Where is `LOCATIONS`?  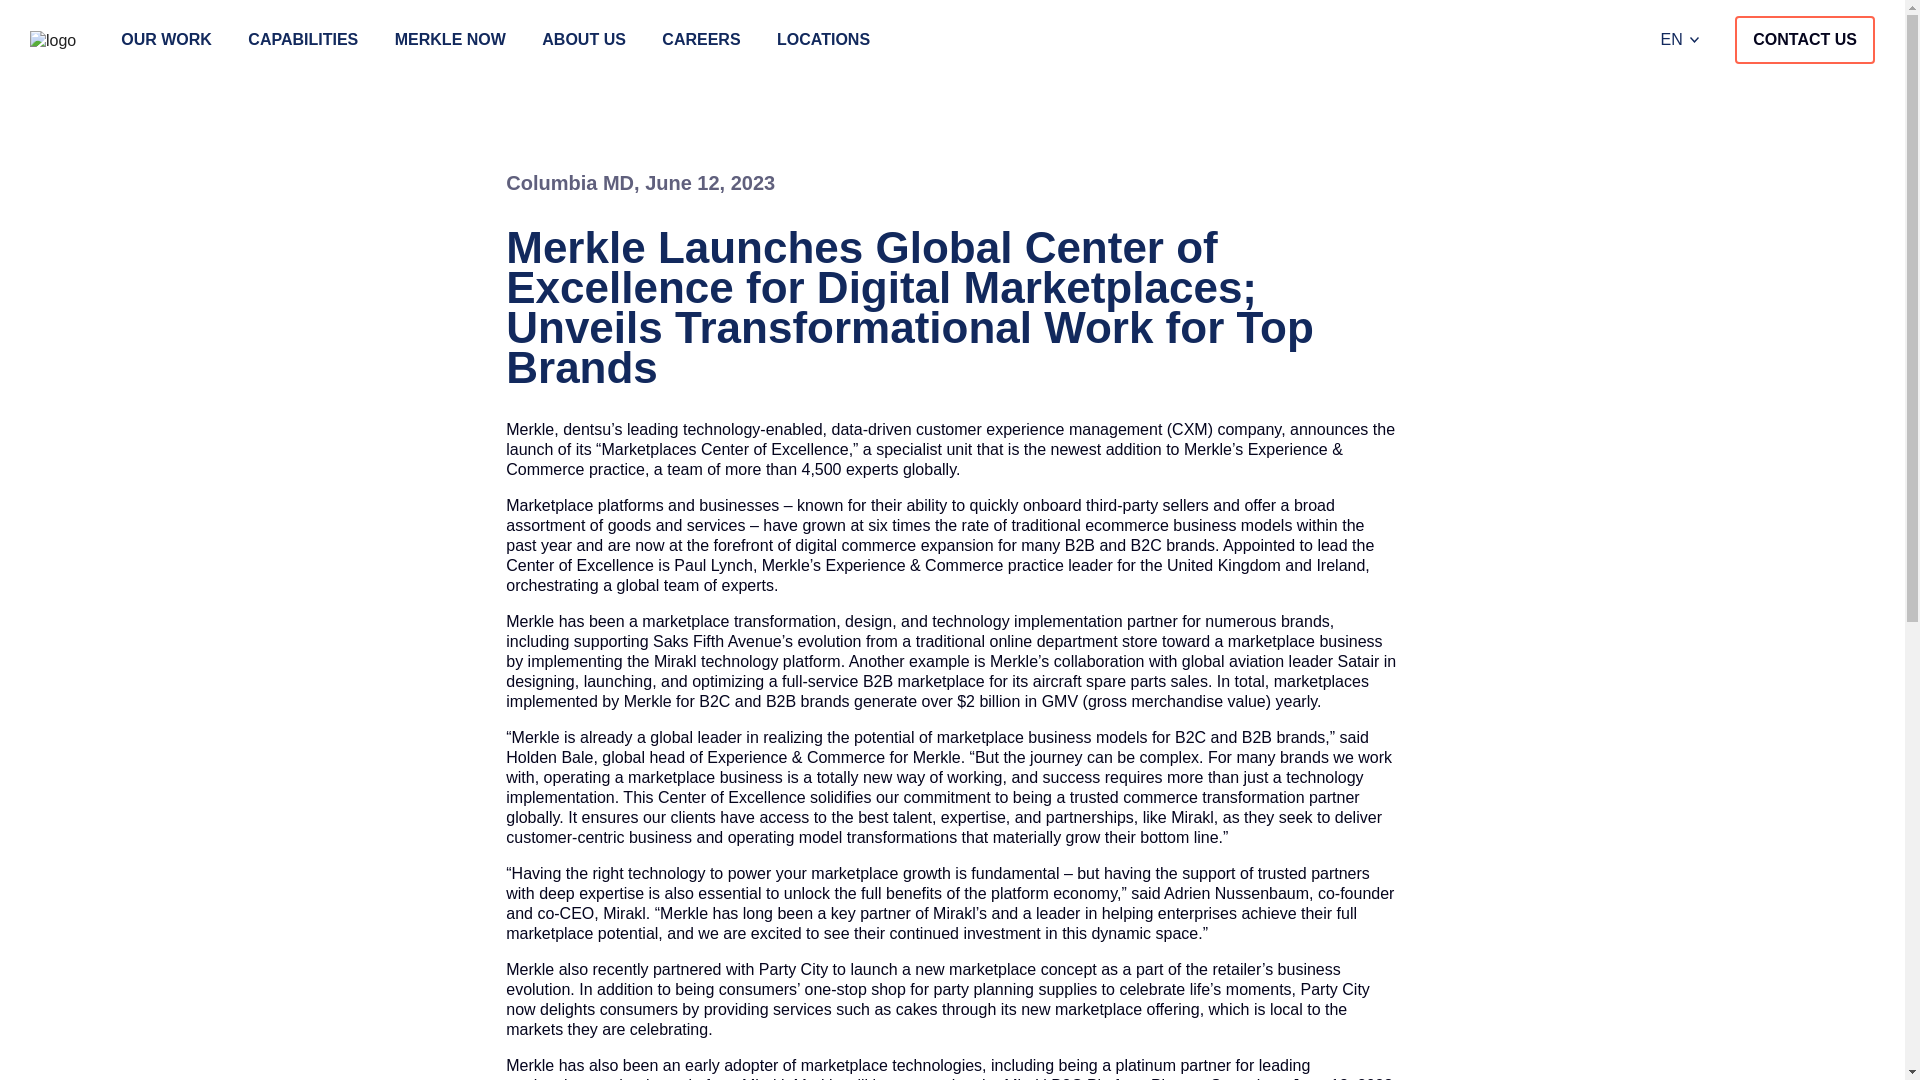 LOCATIONS is located at coordinates (823, 40).